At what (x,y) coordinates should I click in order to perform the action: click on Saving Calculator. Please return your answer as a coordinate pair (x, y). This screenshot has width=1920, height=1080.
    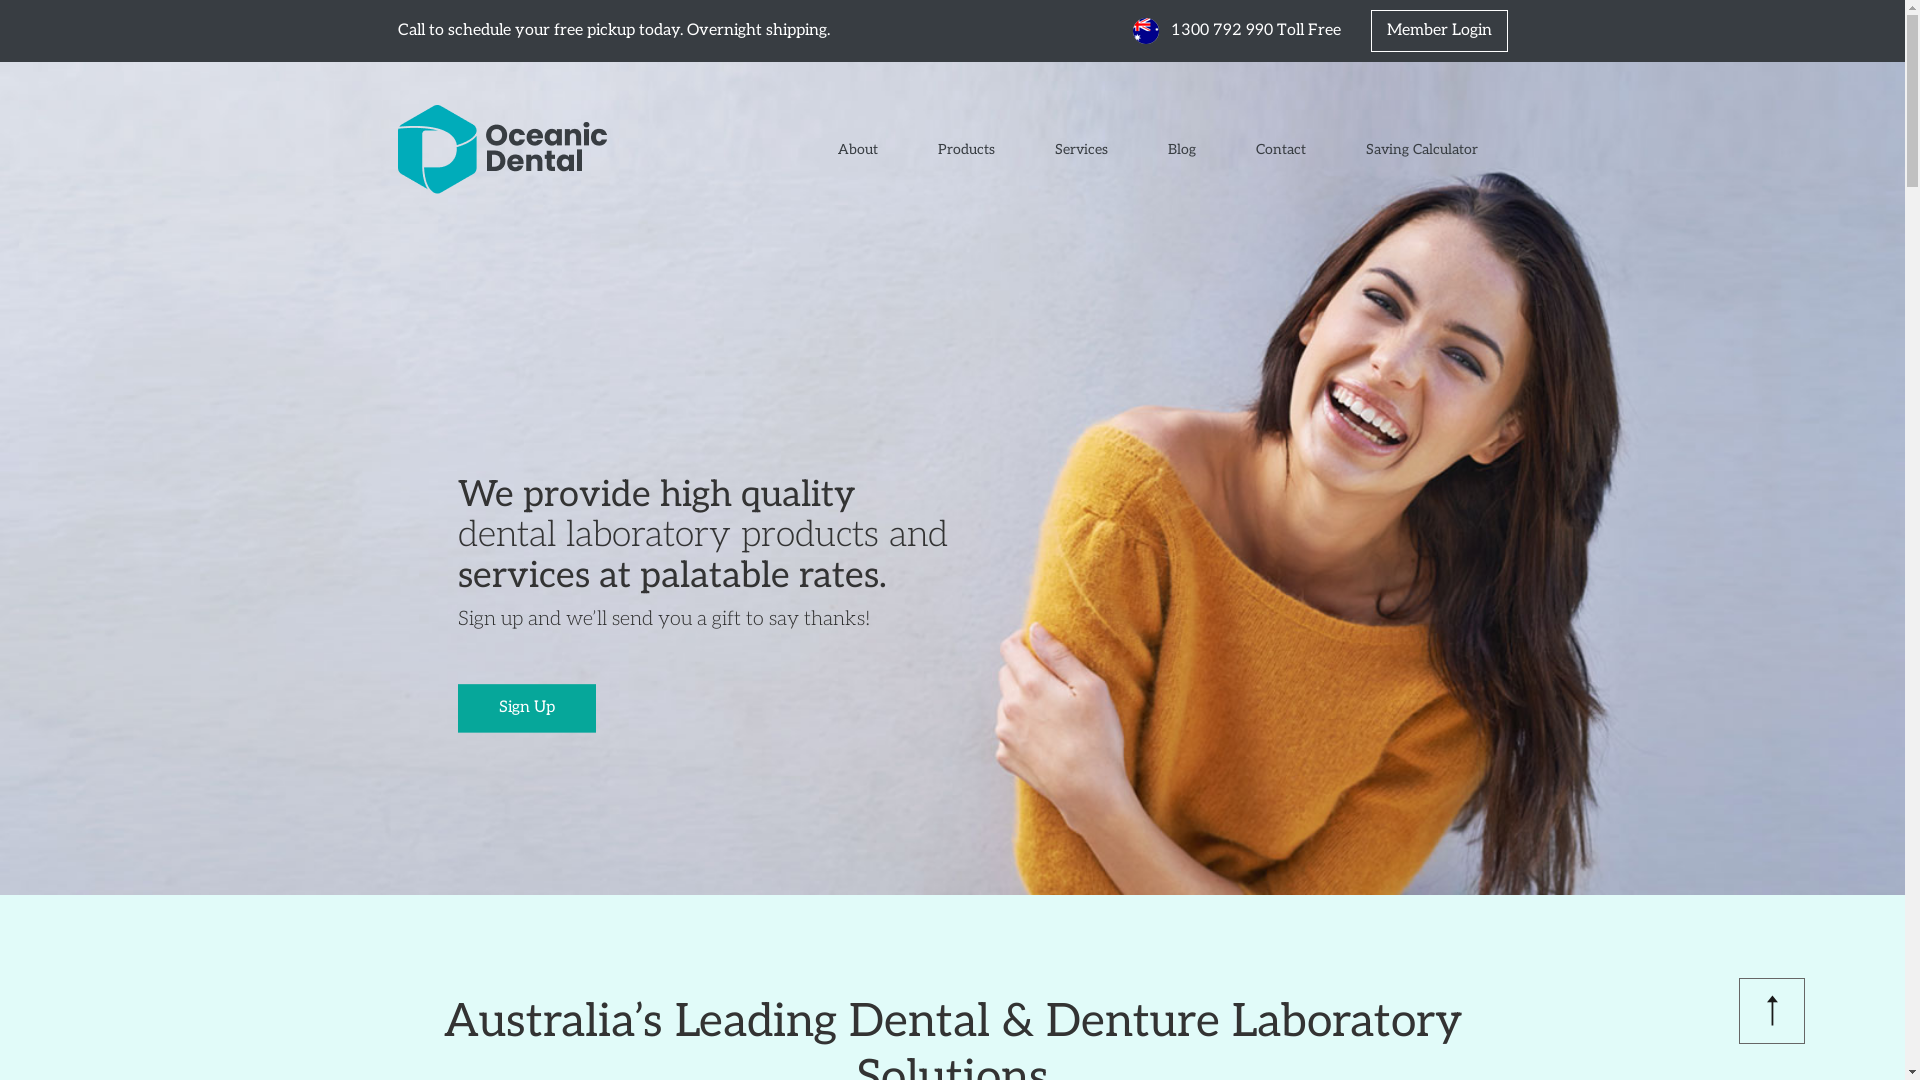
    Looking at the image, I should click on (1422, 150).